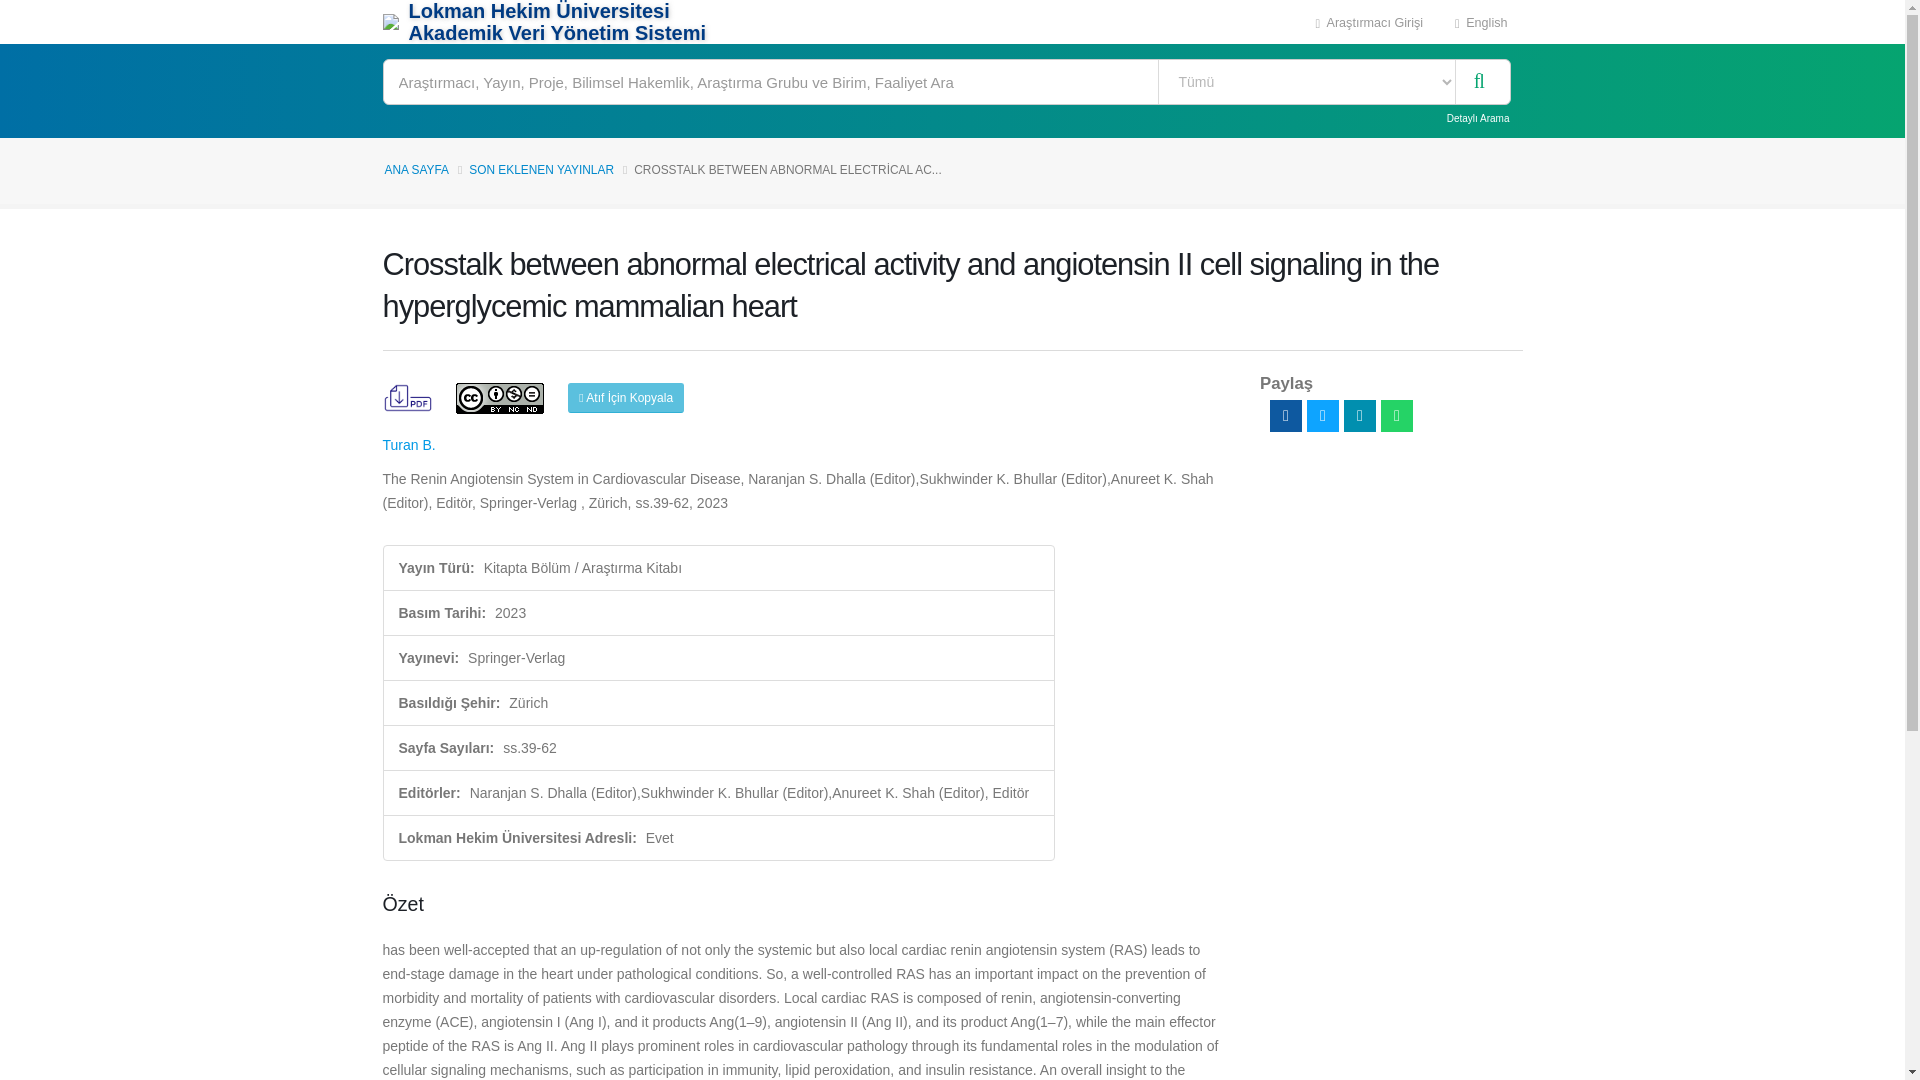 The image size is (1920, 1080). What do you see at coordinates (416, 170) in the screenshot?
I see `ANA SAYFA` at bounding box center [416, 170].